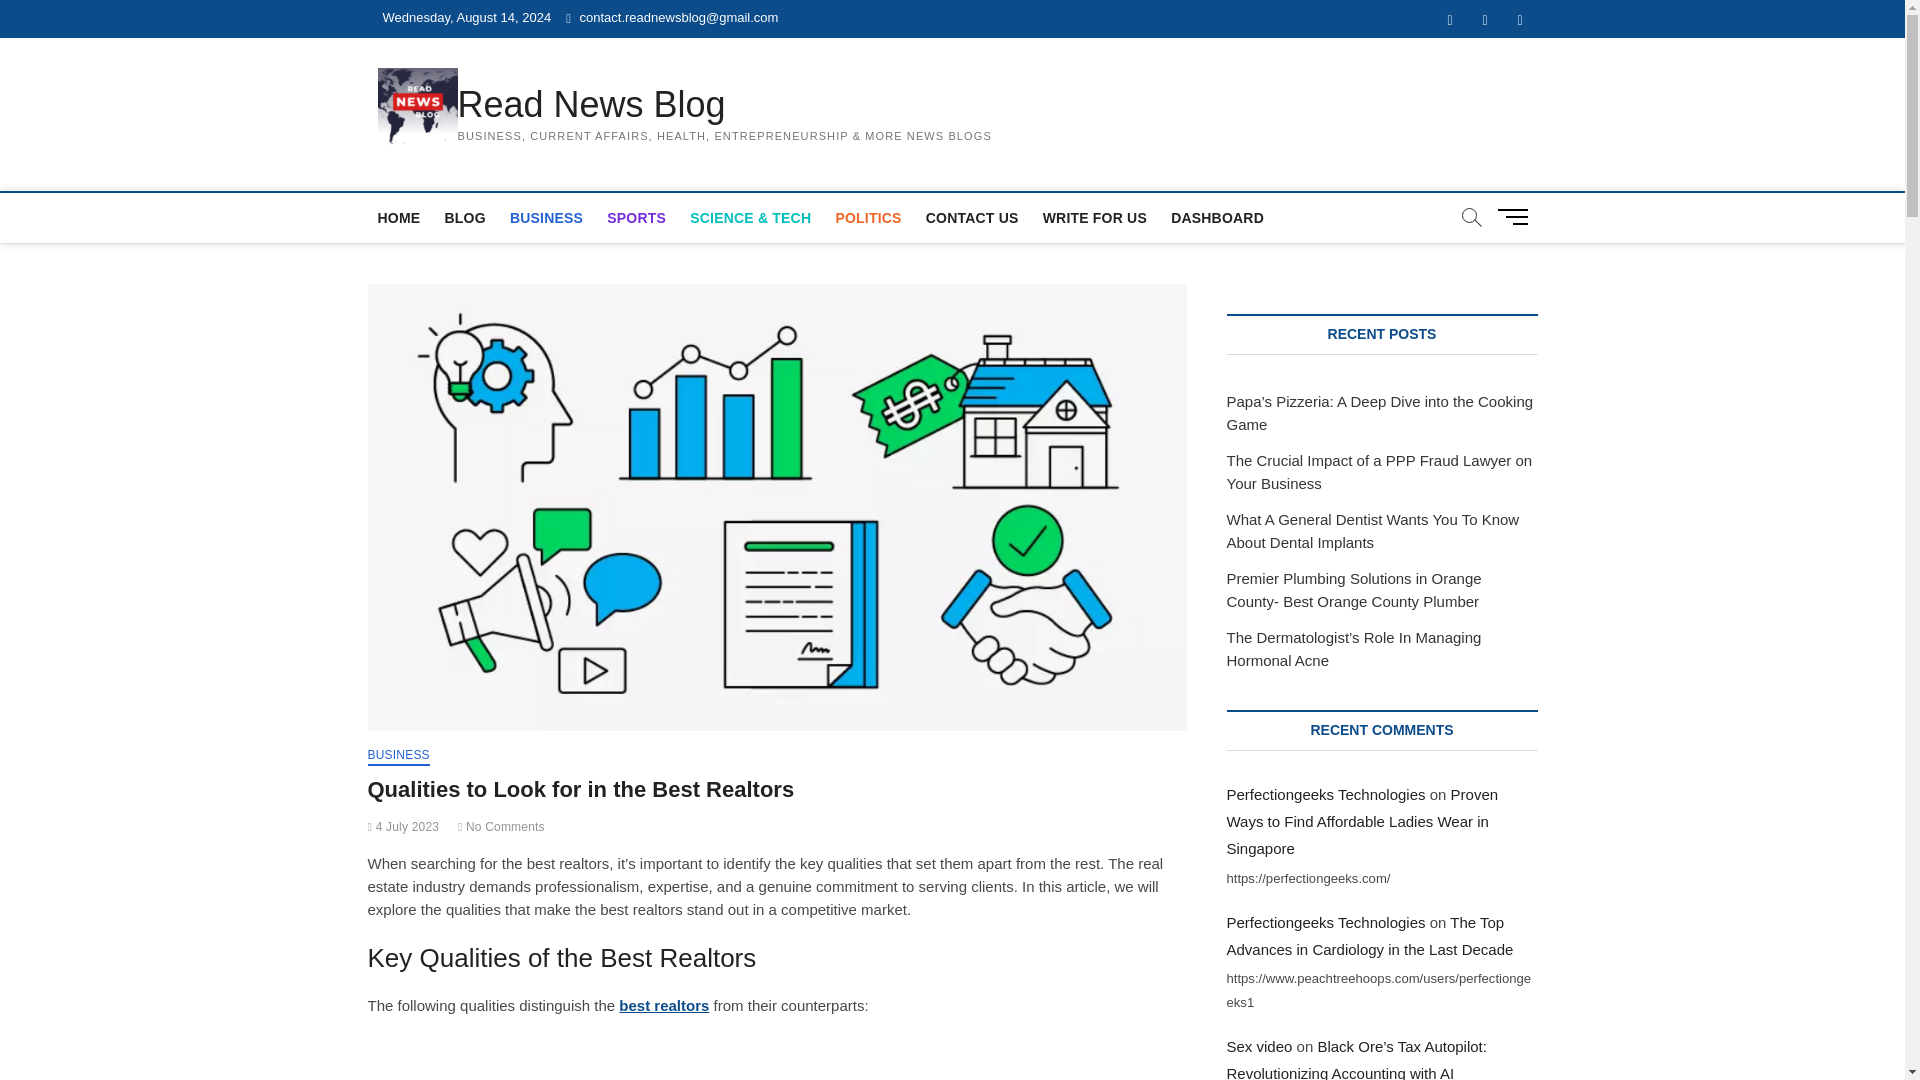  What do you see at coordinates (672, 16) in the screenshot?
I see `Mail Us` at bounding box center [672, 16].